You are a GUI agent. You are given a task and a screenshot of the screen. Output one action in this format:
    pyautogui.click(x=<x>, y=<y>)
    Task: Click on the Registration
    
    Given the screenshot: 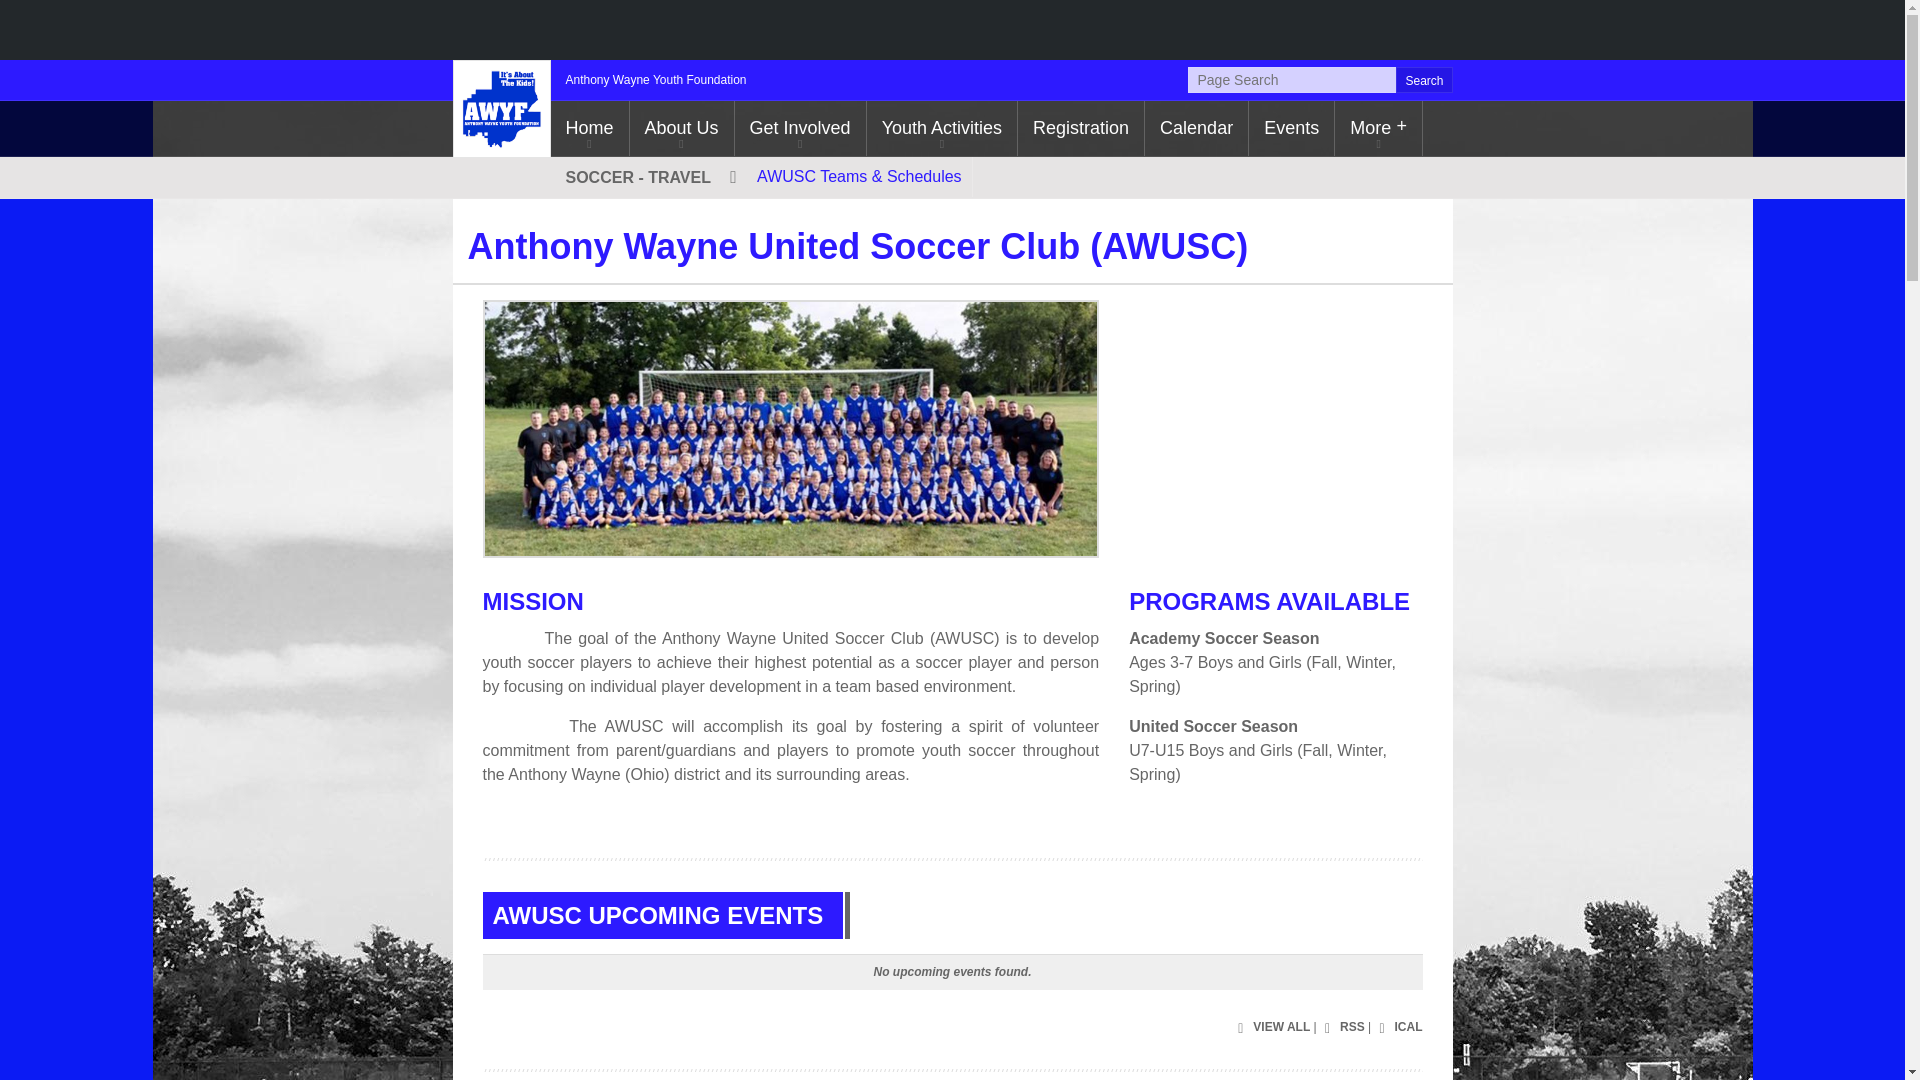 What is the action you would take?
    pyautogui.click(x=1080, y=128)
    